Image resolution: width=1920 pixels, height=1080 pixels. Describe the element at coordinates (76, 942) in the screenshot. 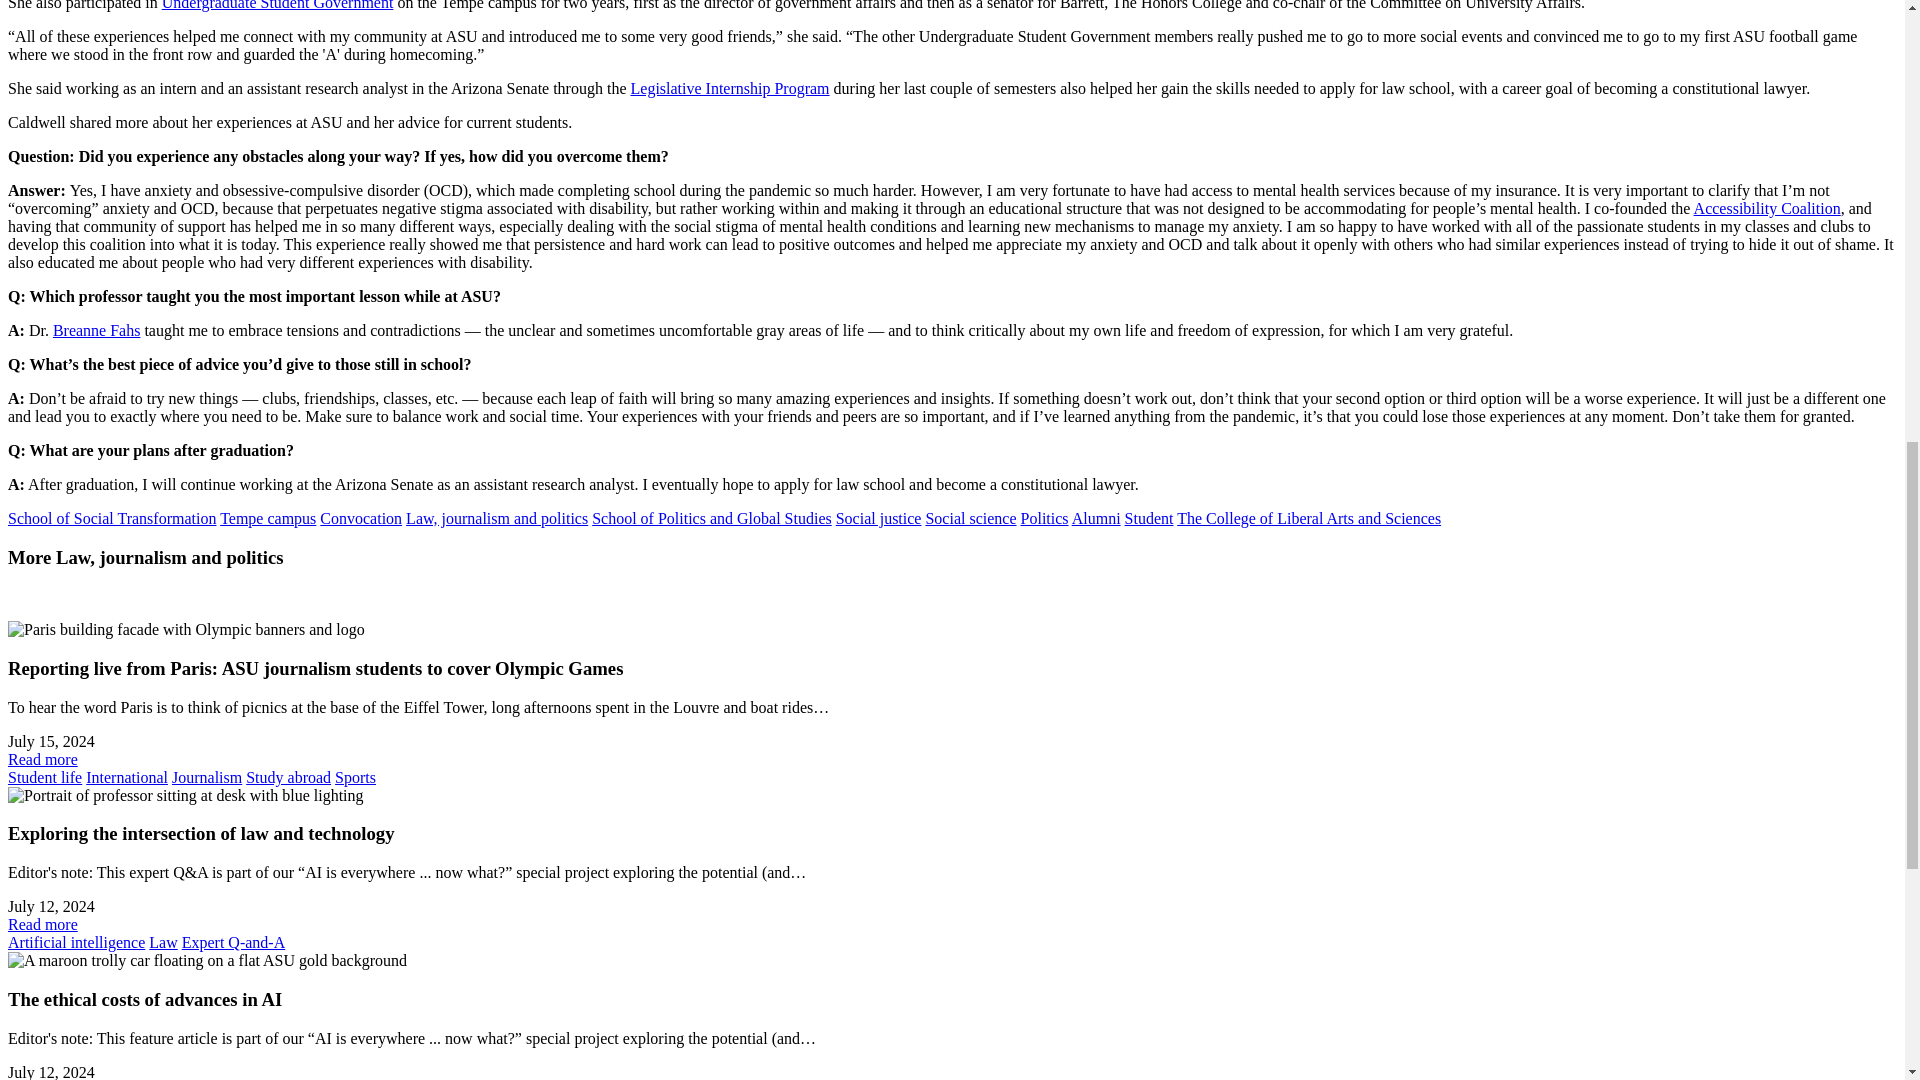

I see `Artificial intelligence` at that location.